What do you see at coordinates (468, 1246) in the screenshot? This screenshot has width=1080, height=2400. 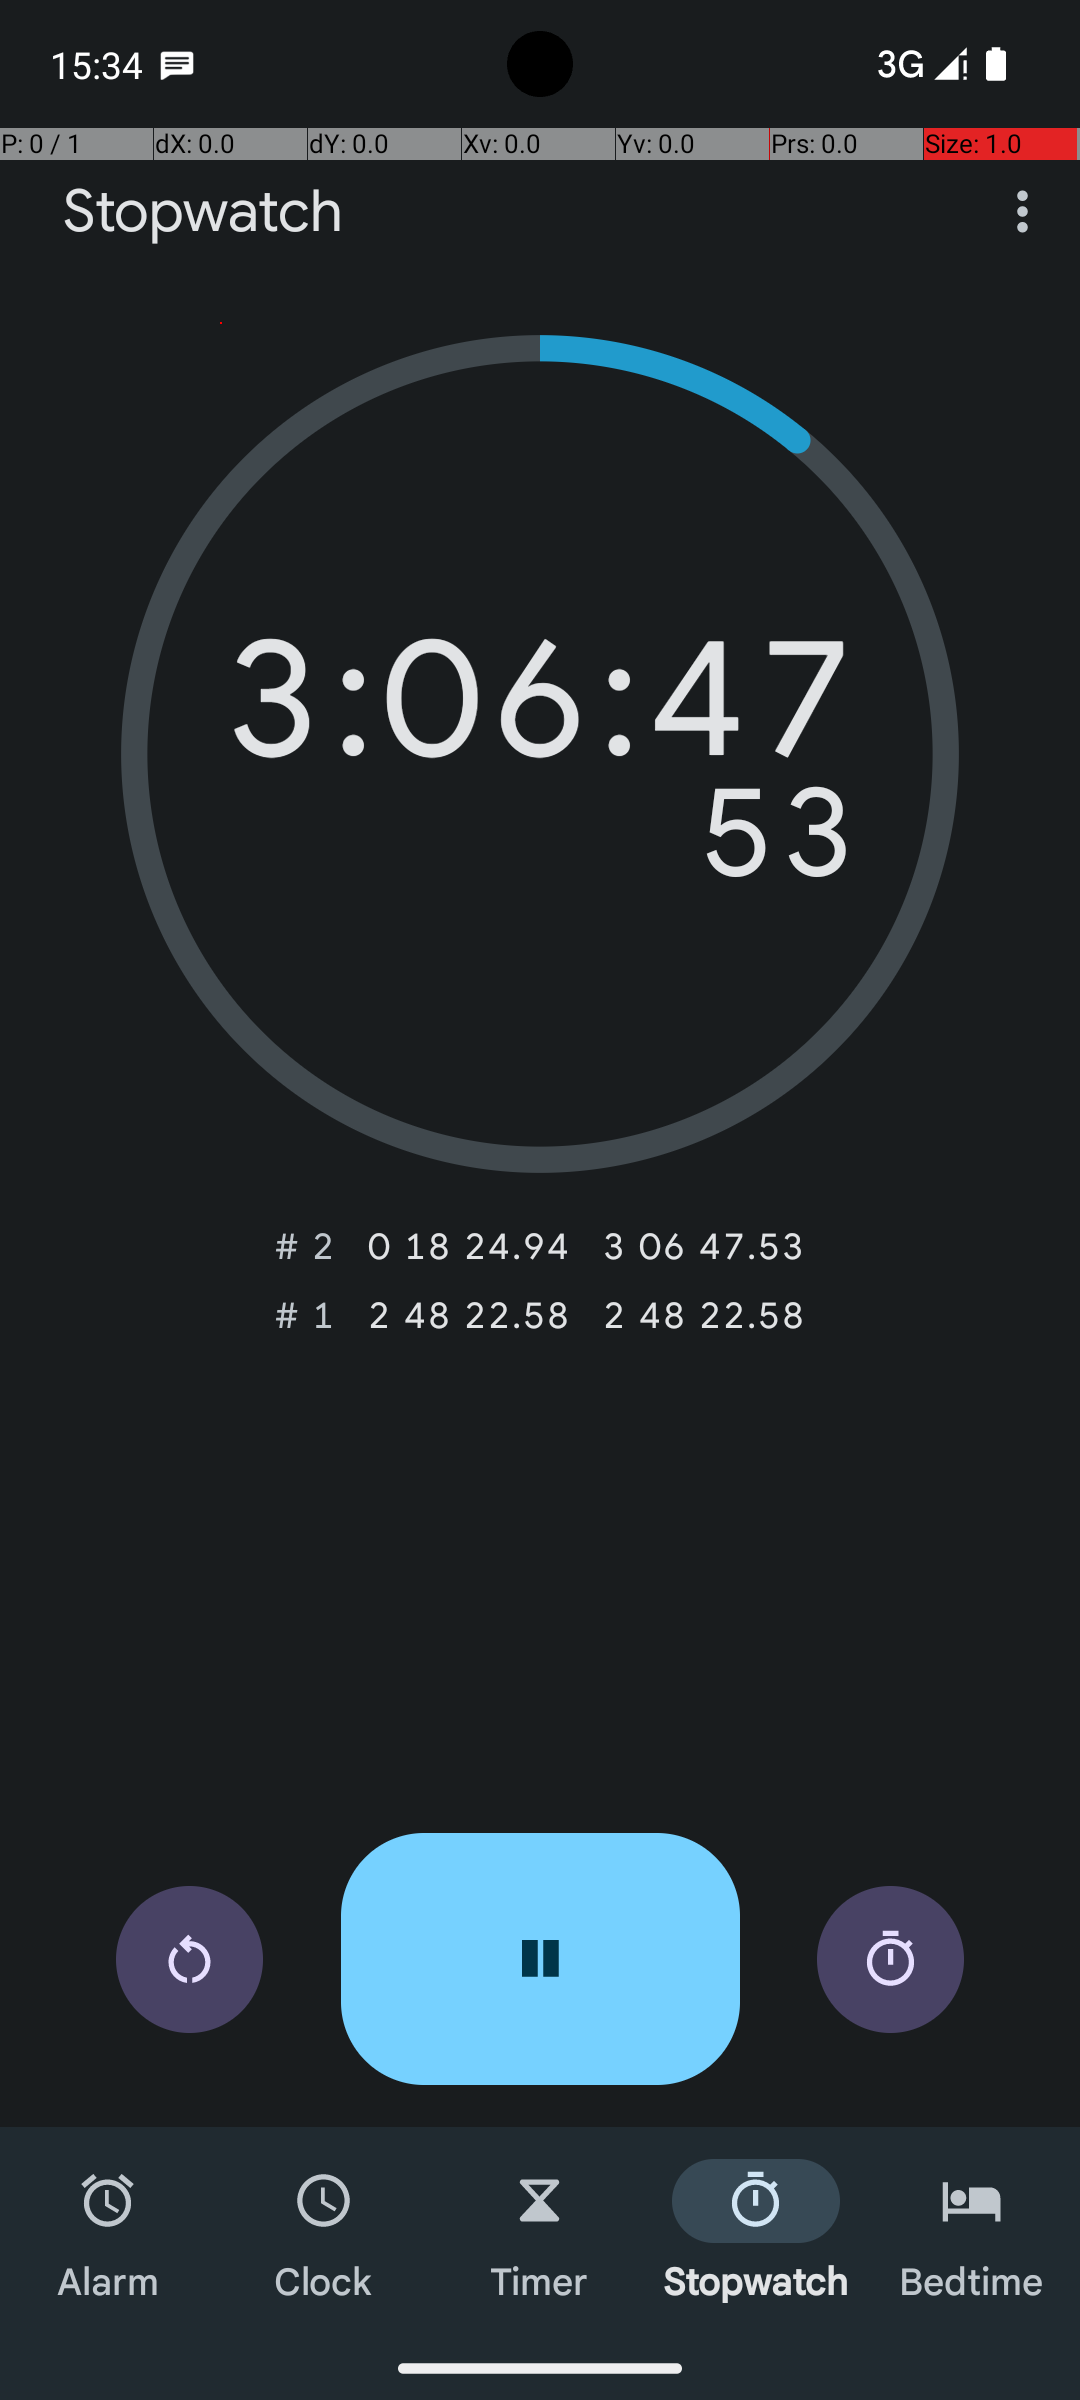 I see `0‎ 18‎ 24.94` at bounding box center [468, 1246].